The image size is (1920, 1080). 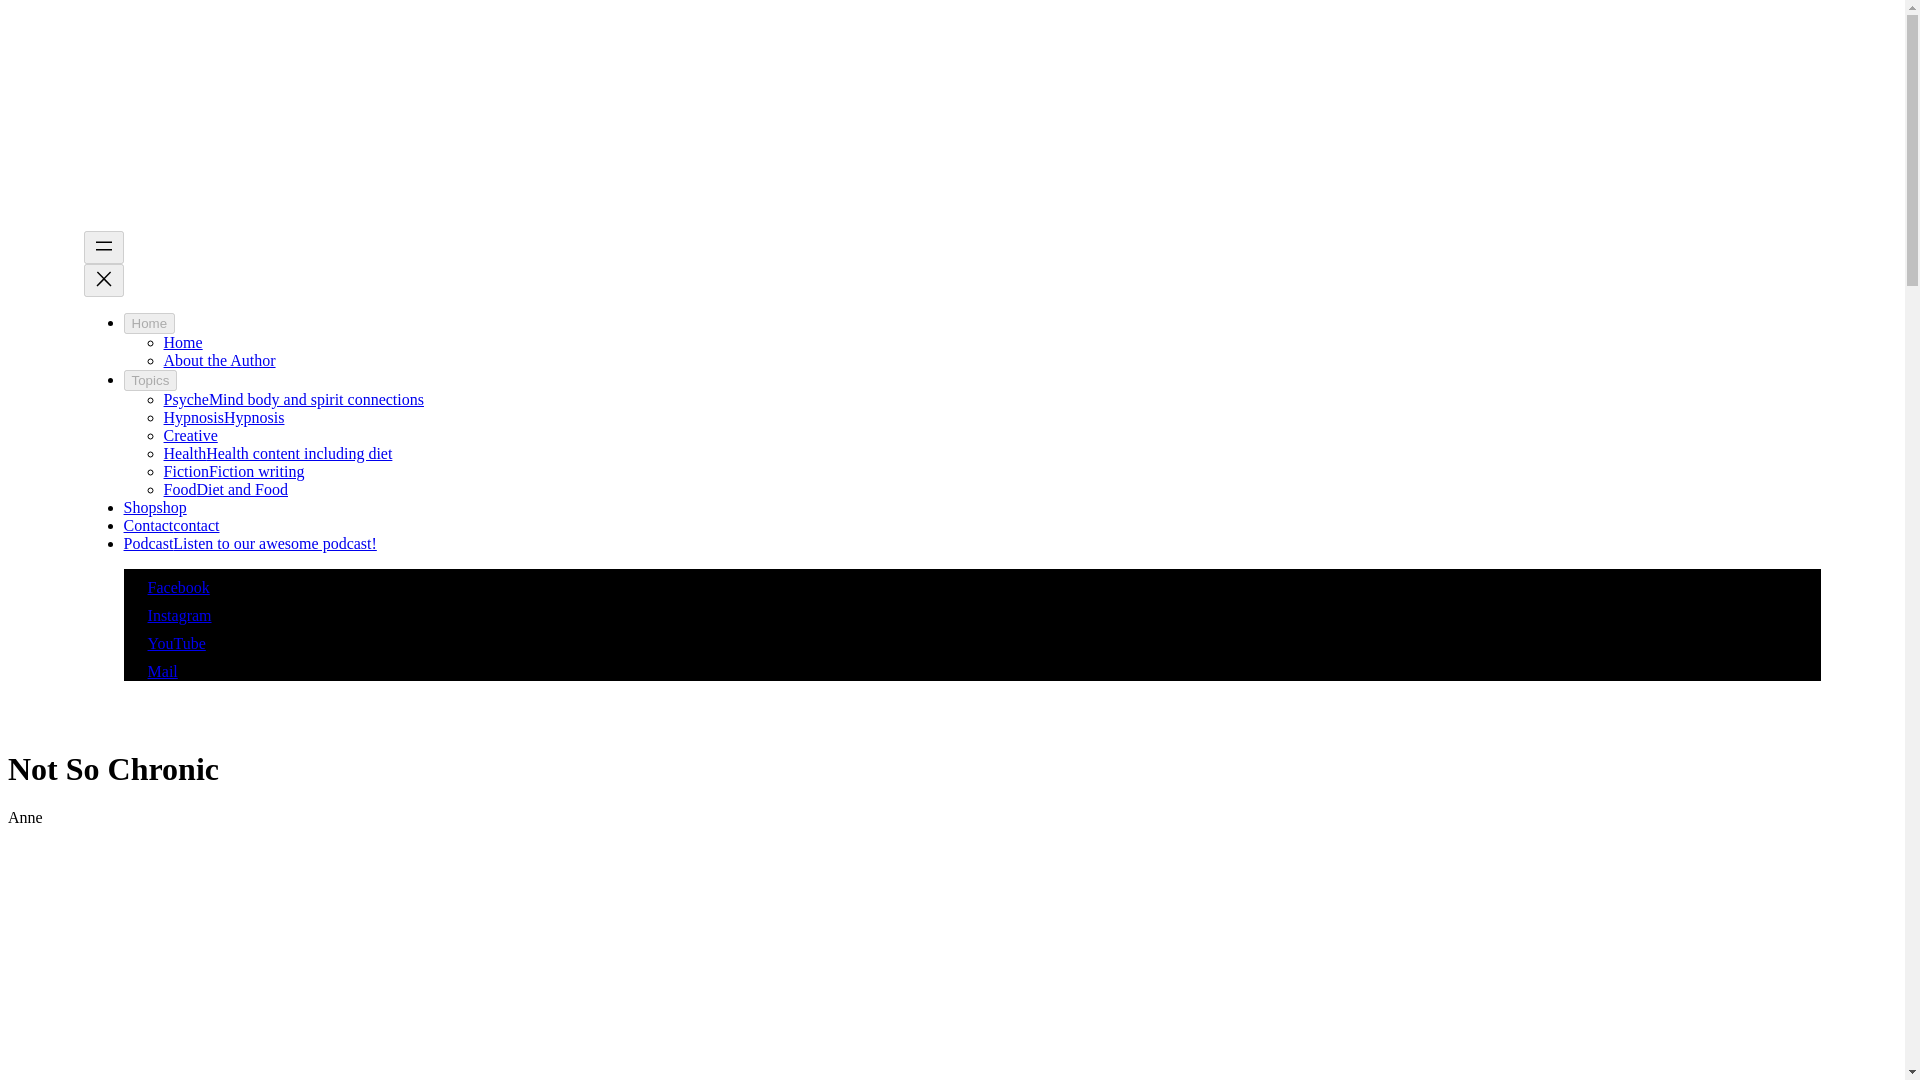 I want to click on Facebook, so click(x=166, y=587).